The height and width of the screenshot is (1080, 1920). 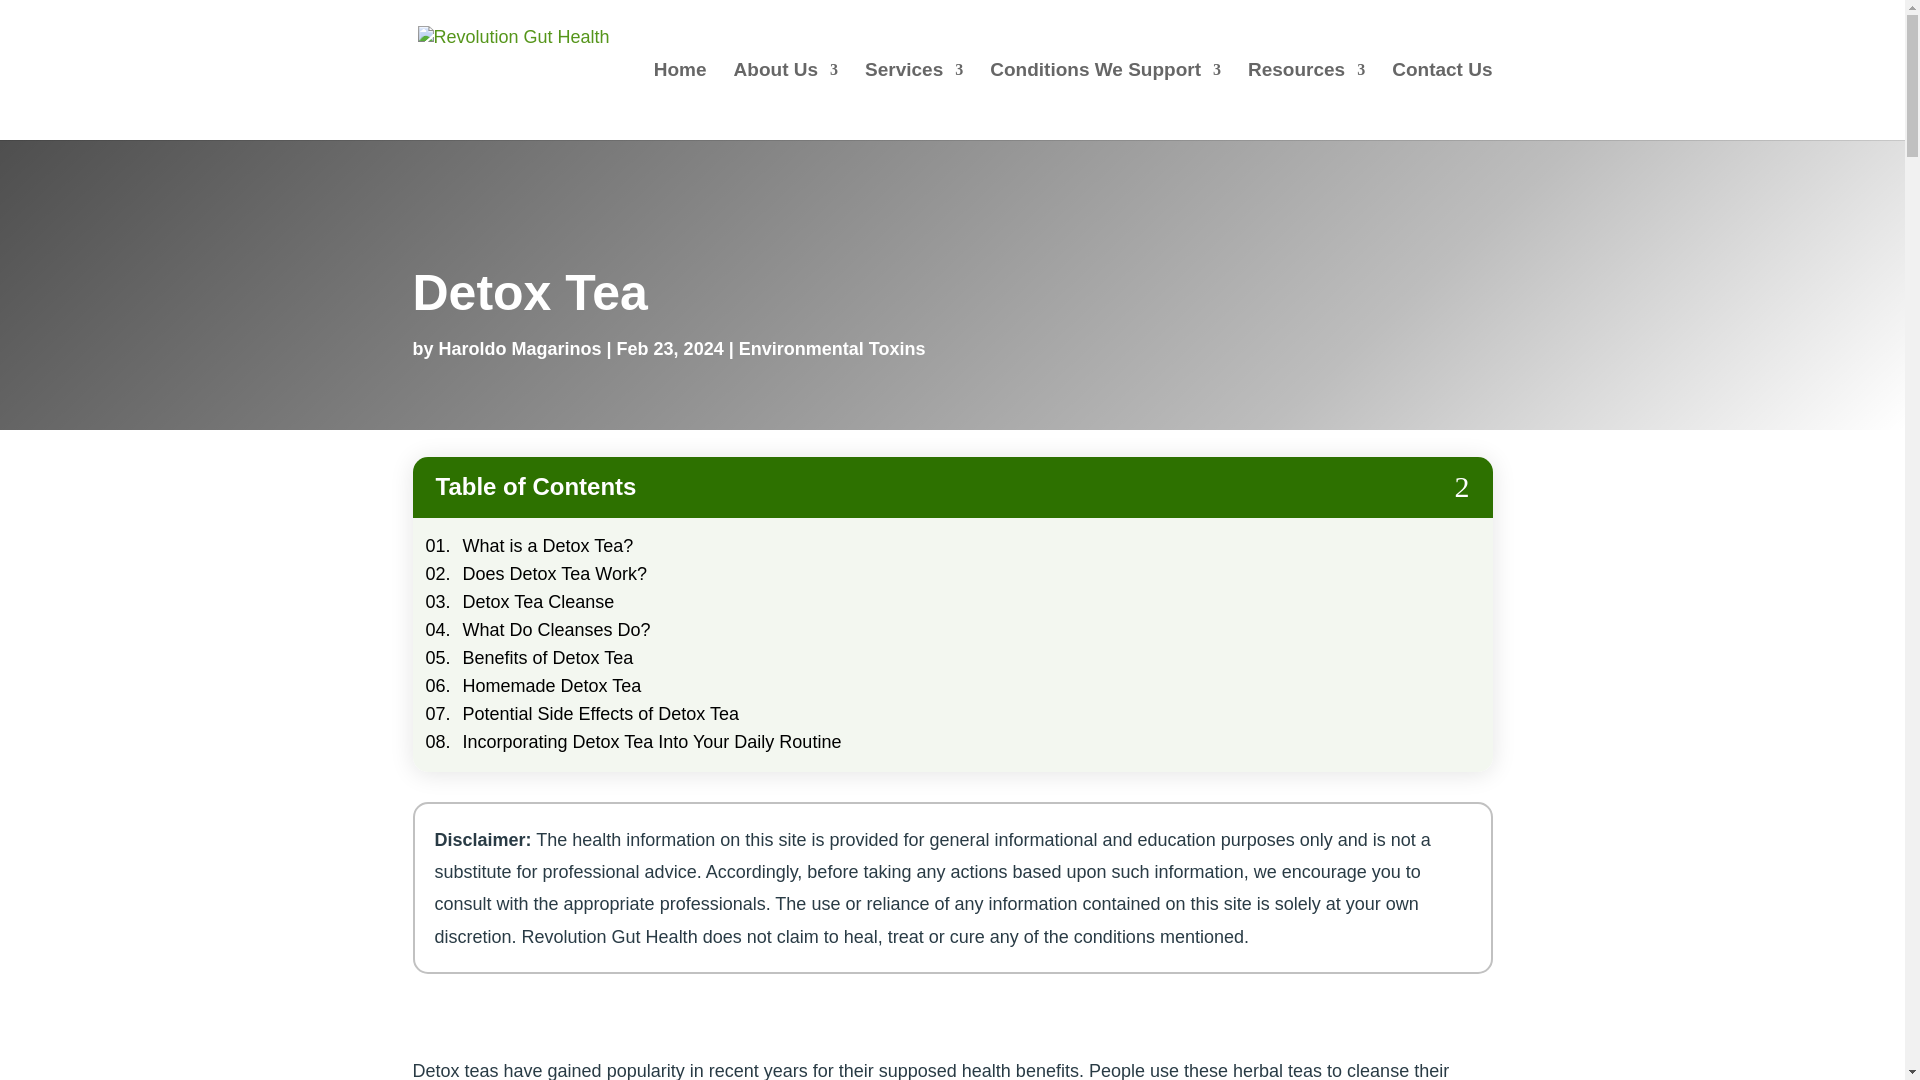 I want to click on Environmental Toxins, so click(x=832, y=348).